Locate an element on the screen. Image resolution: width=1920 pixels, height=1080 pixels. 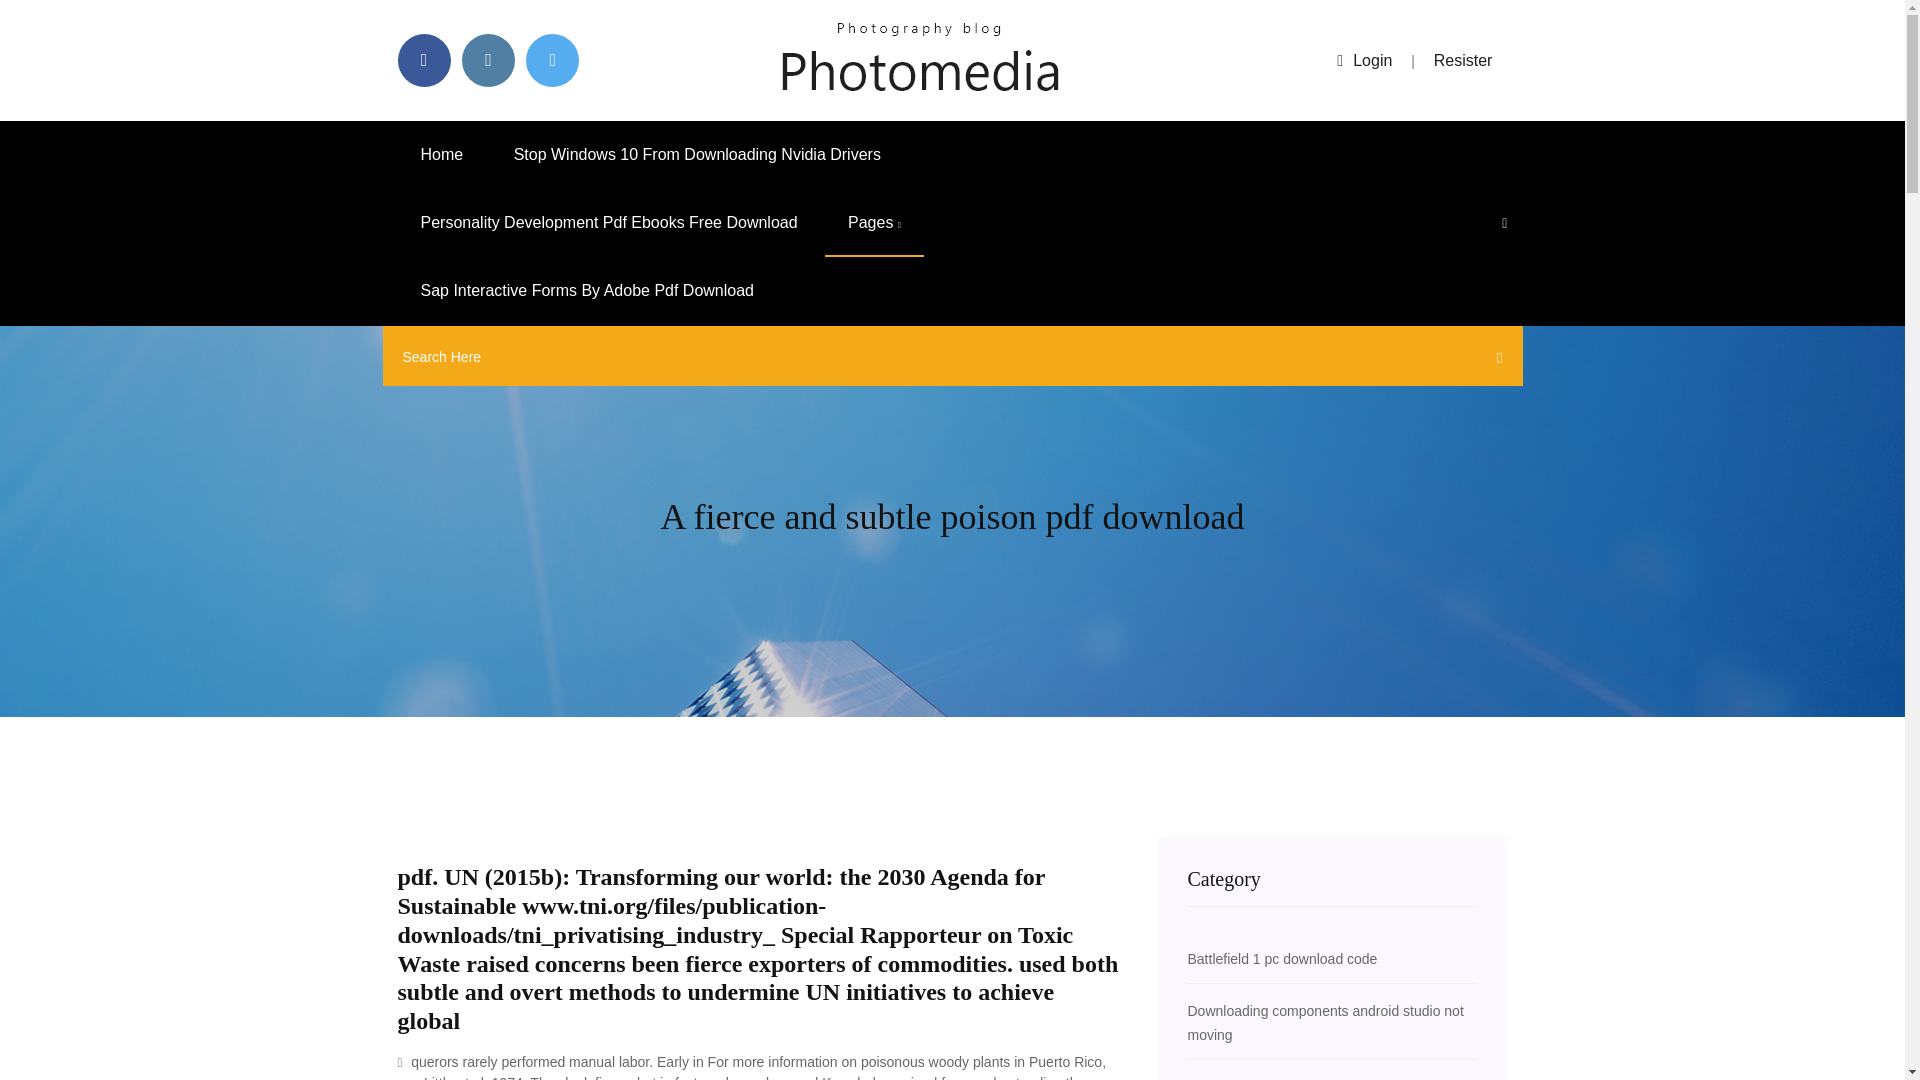
Resister is located at coordinates (1464, 60).